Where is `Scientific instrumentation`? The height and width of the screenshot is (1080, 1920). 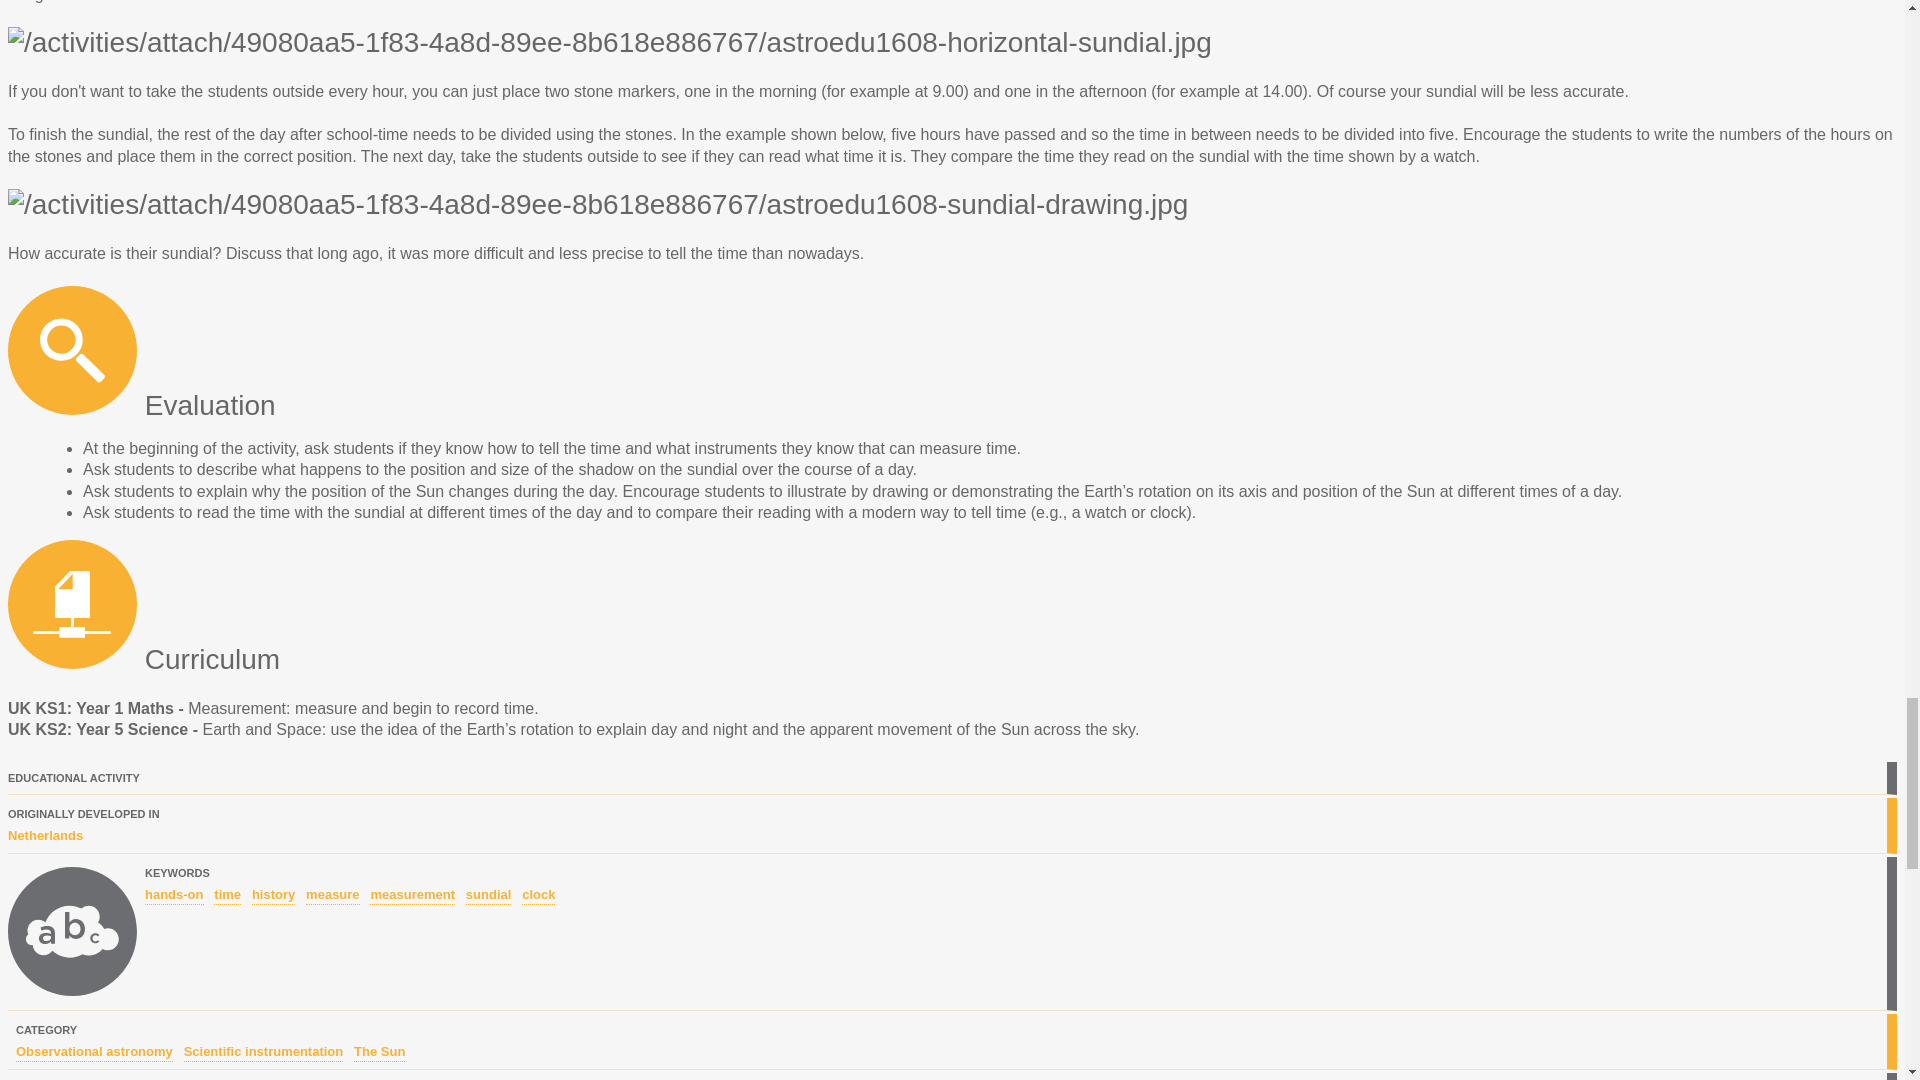 Scientific instrumentation is located at coordinates (264, 1052).